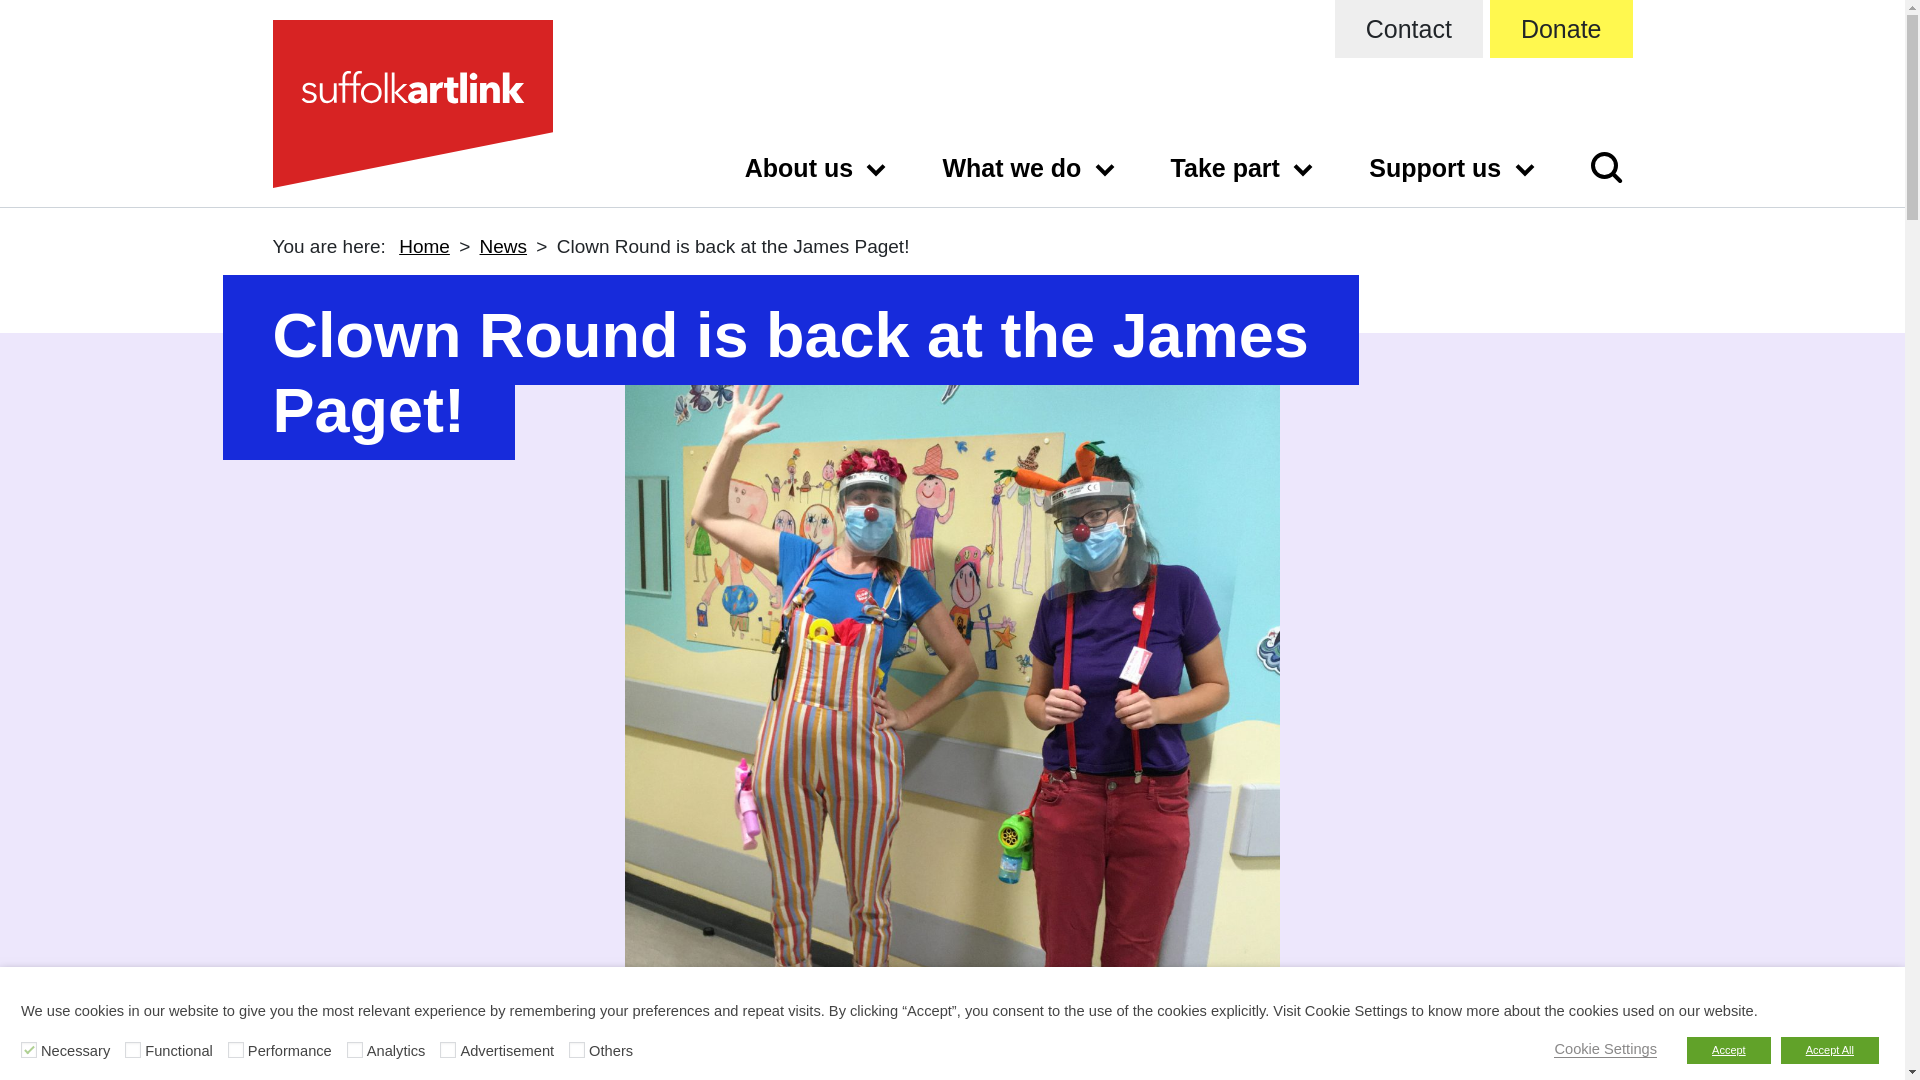 The image size is (1920, 1080). What do you see at coordinates (814, 166) in the screenshot?
I see `About us` at bounding box center [814, 166].